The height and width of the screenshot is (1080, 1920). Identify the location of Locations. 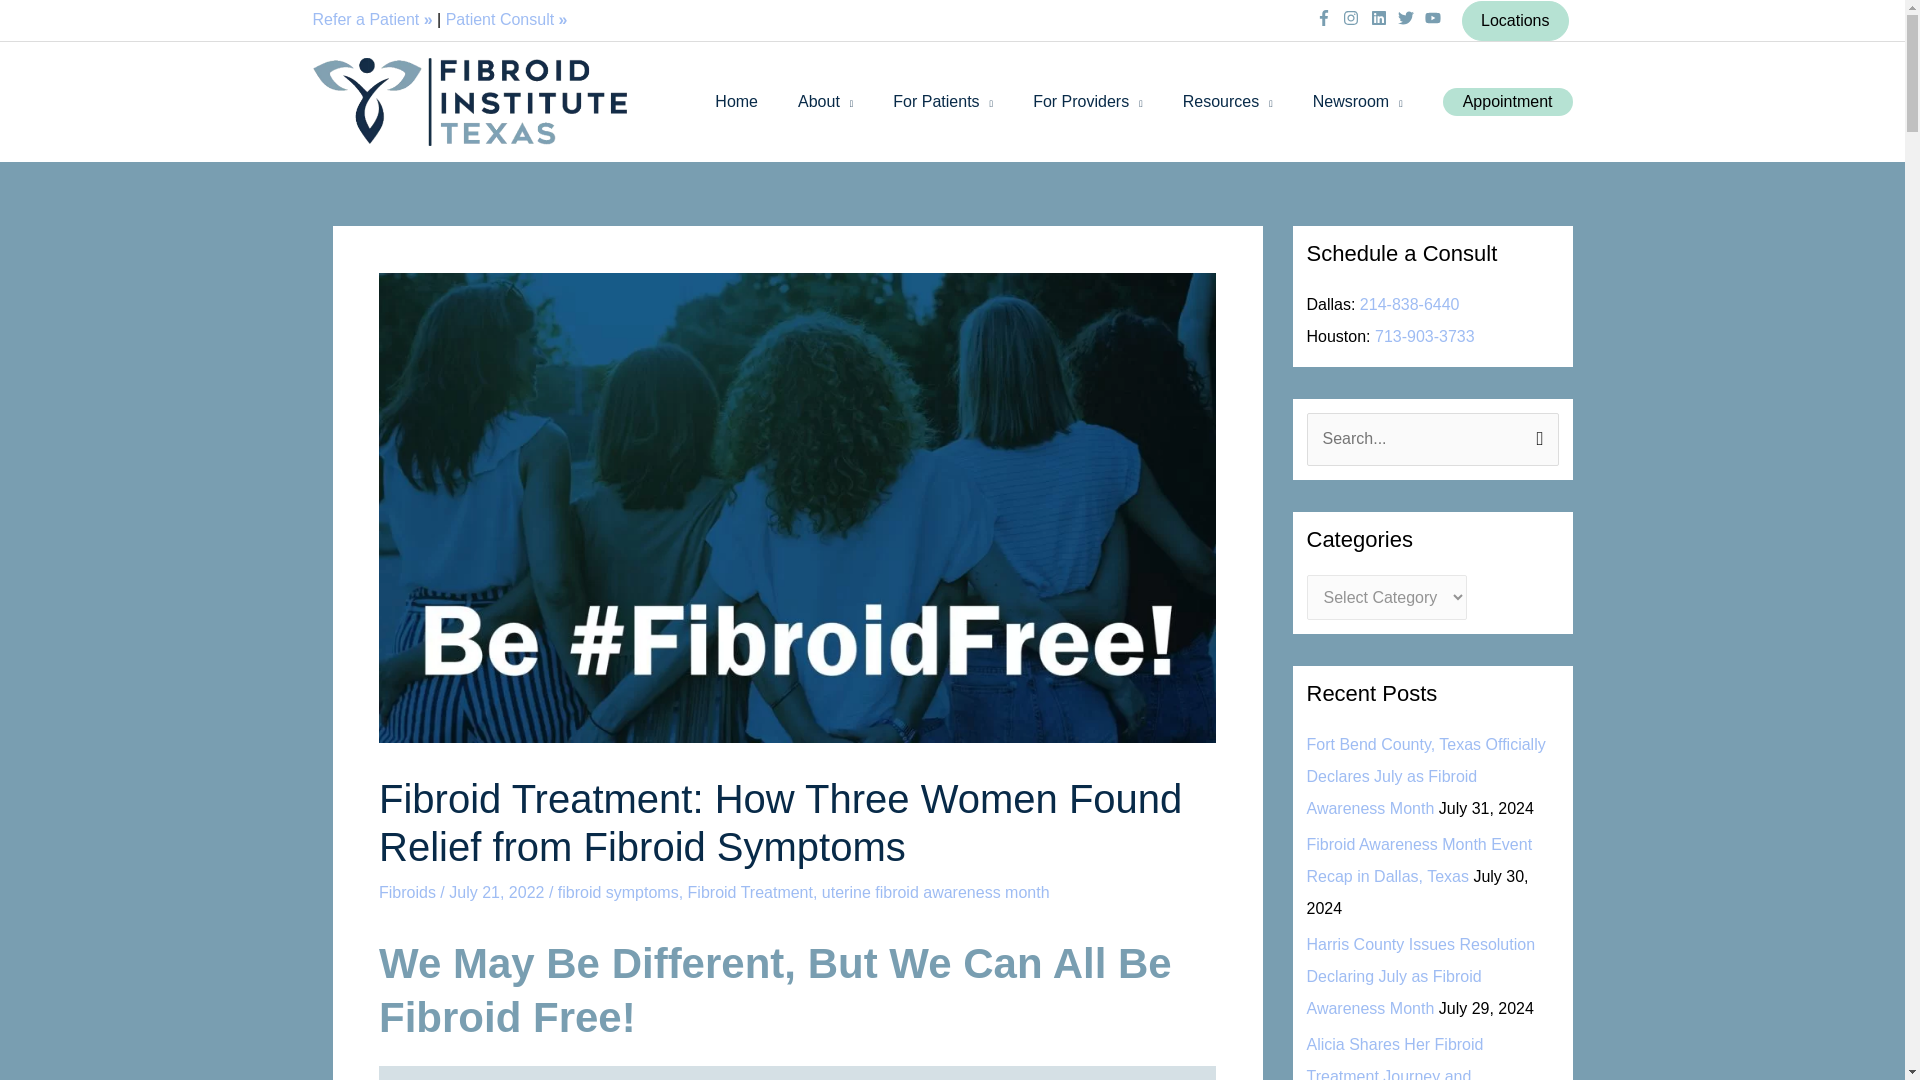
(1514, 20).